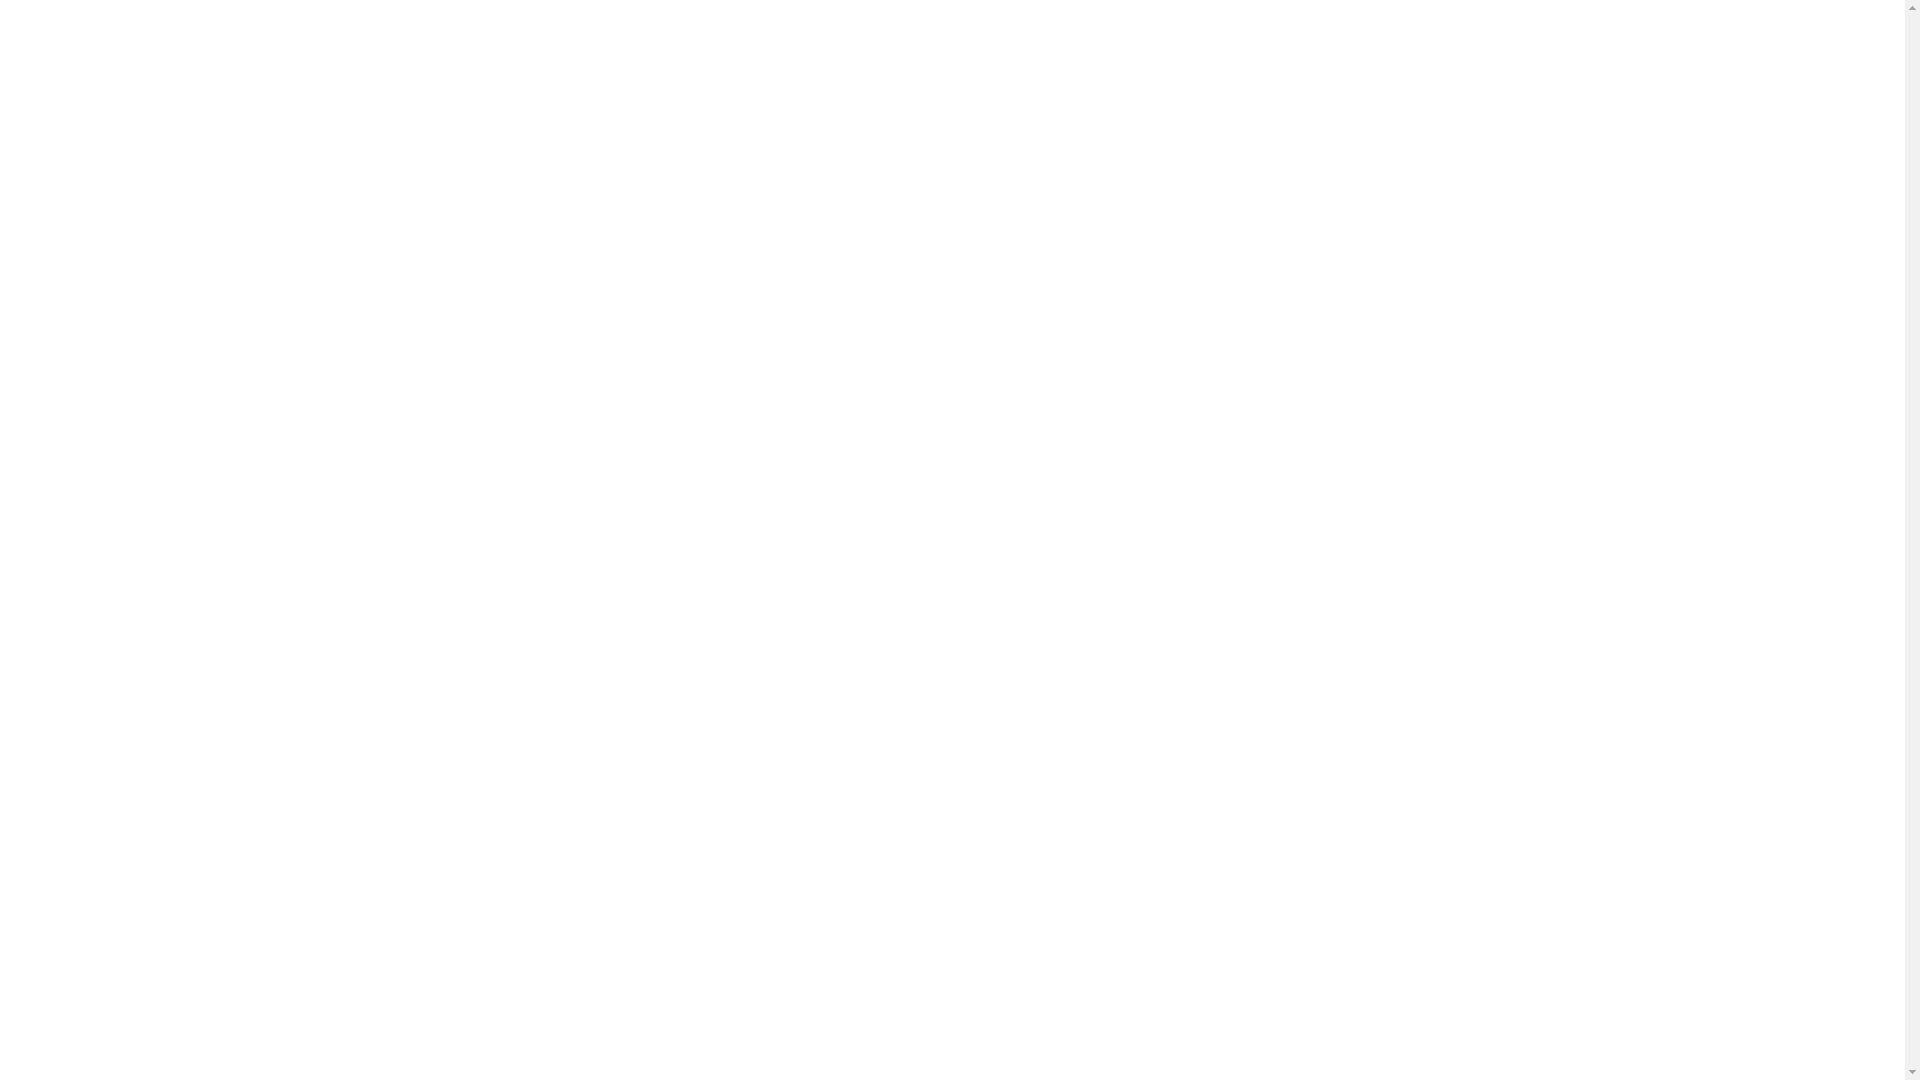 The width and height of the screenshot is (1920, 1080). What do you see at coordinates (1384, 49) in the screenshot?
I see `LOG INTO MYNGR` at bounding box center [1384, 49].